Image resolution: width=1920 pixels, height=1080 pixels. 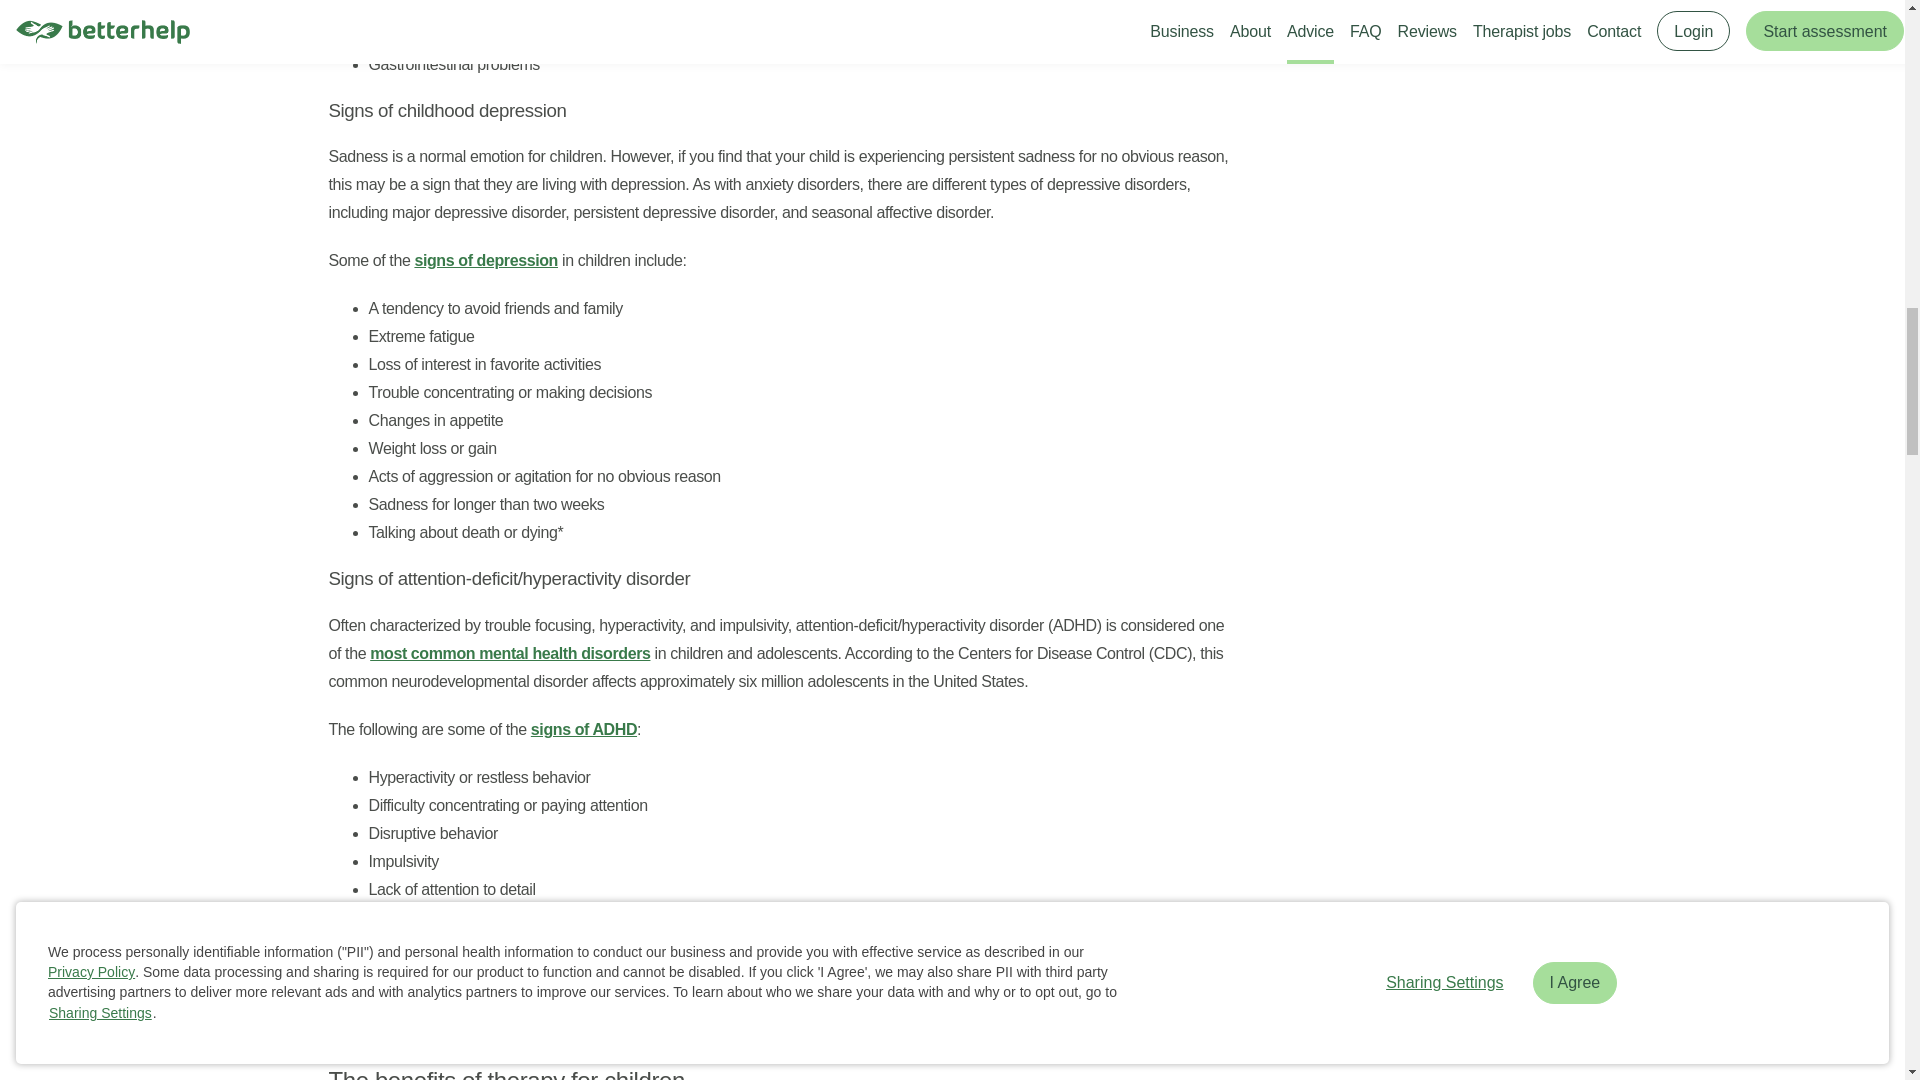 I want to click on signs of depression, so click(x=486, y=260).